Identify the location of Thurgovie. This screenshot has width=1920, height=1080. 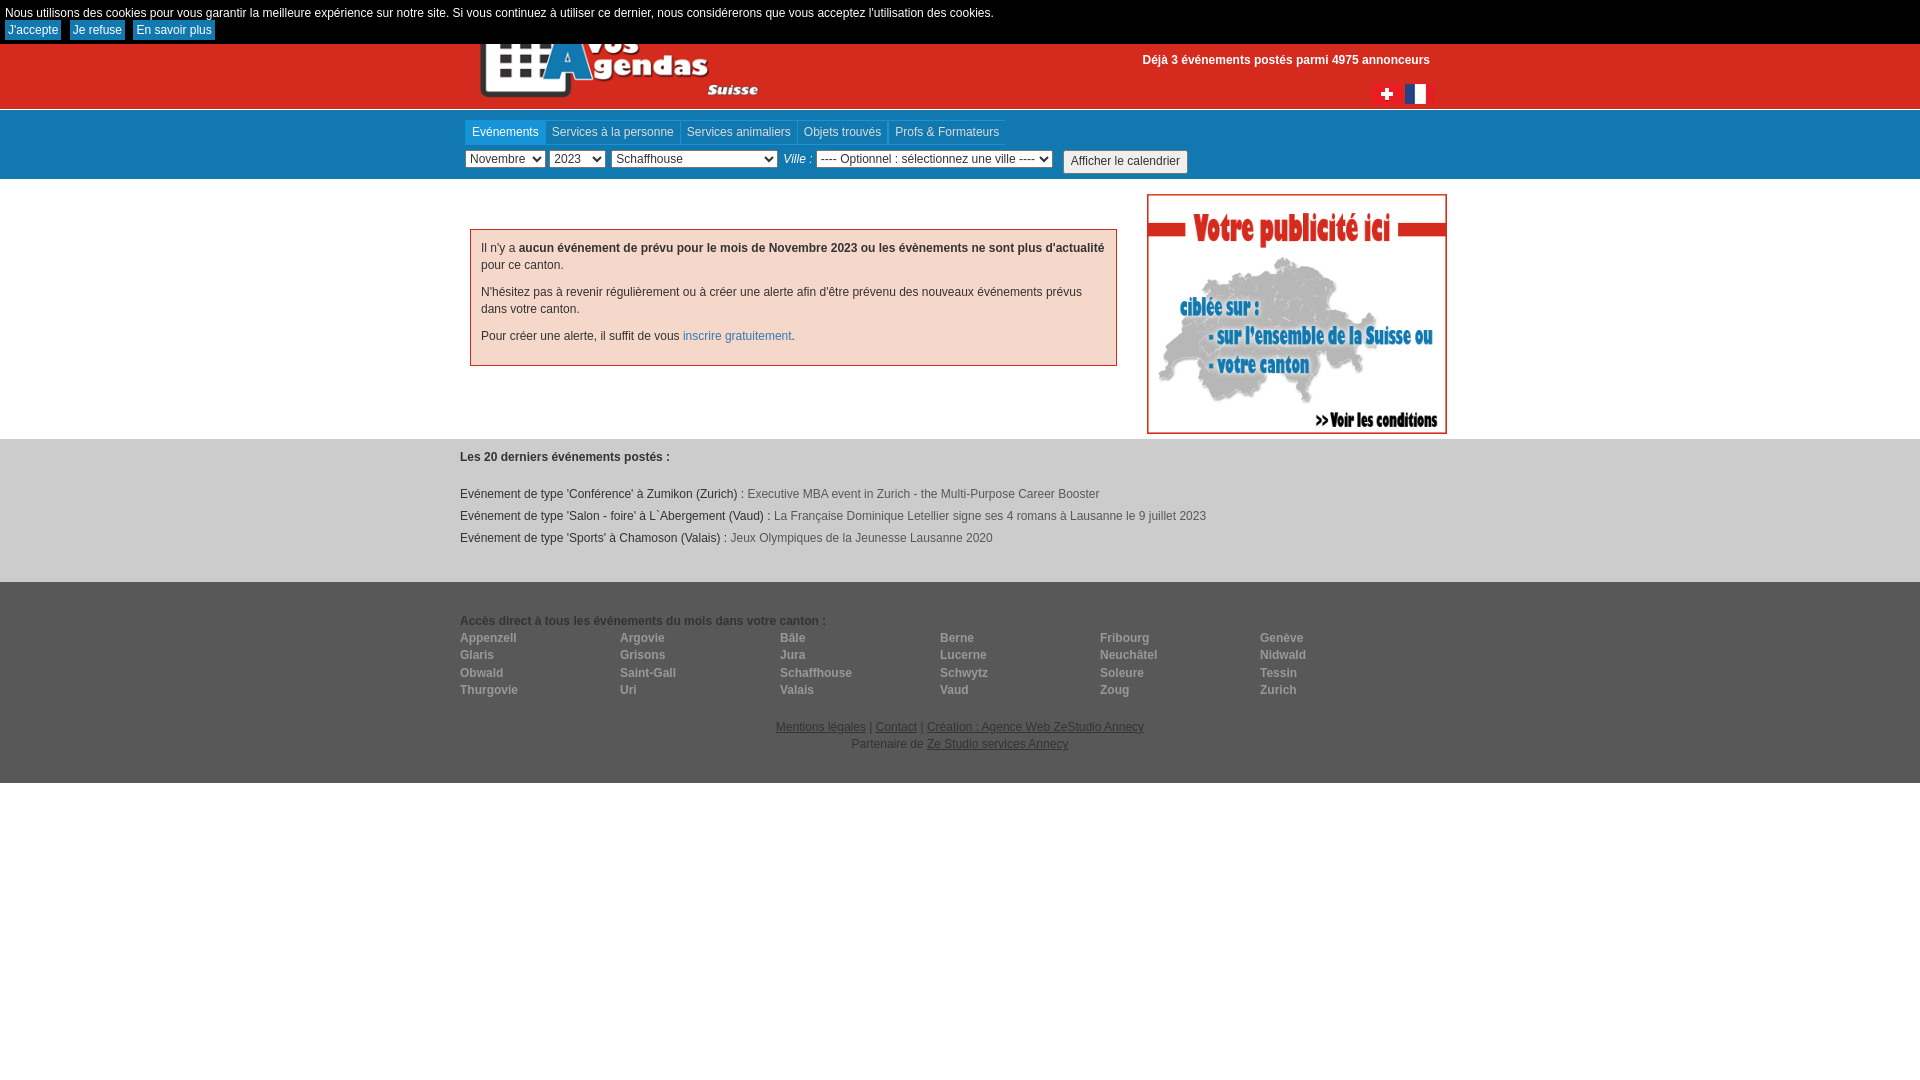
(535, 690).